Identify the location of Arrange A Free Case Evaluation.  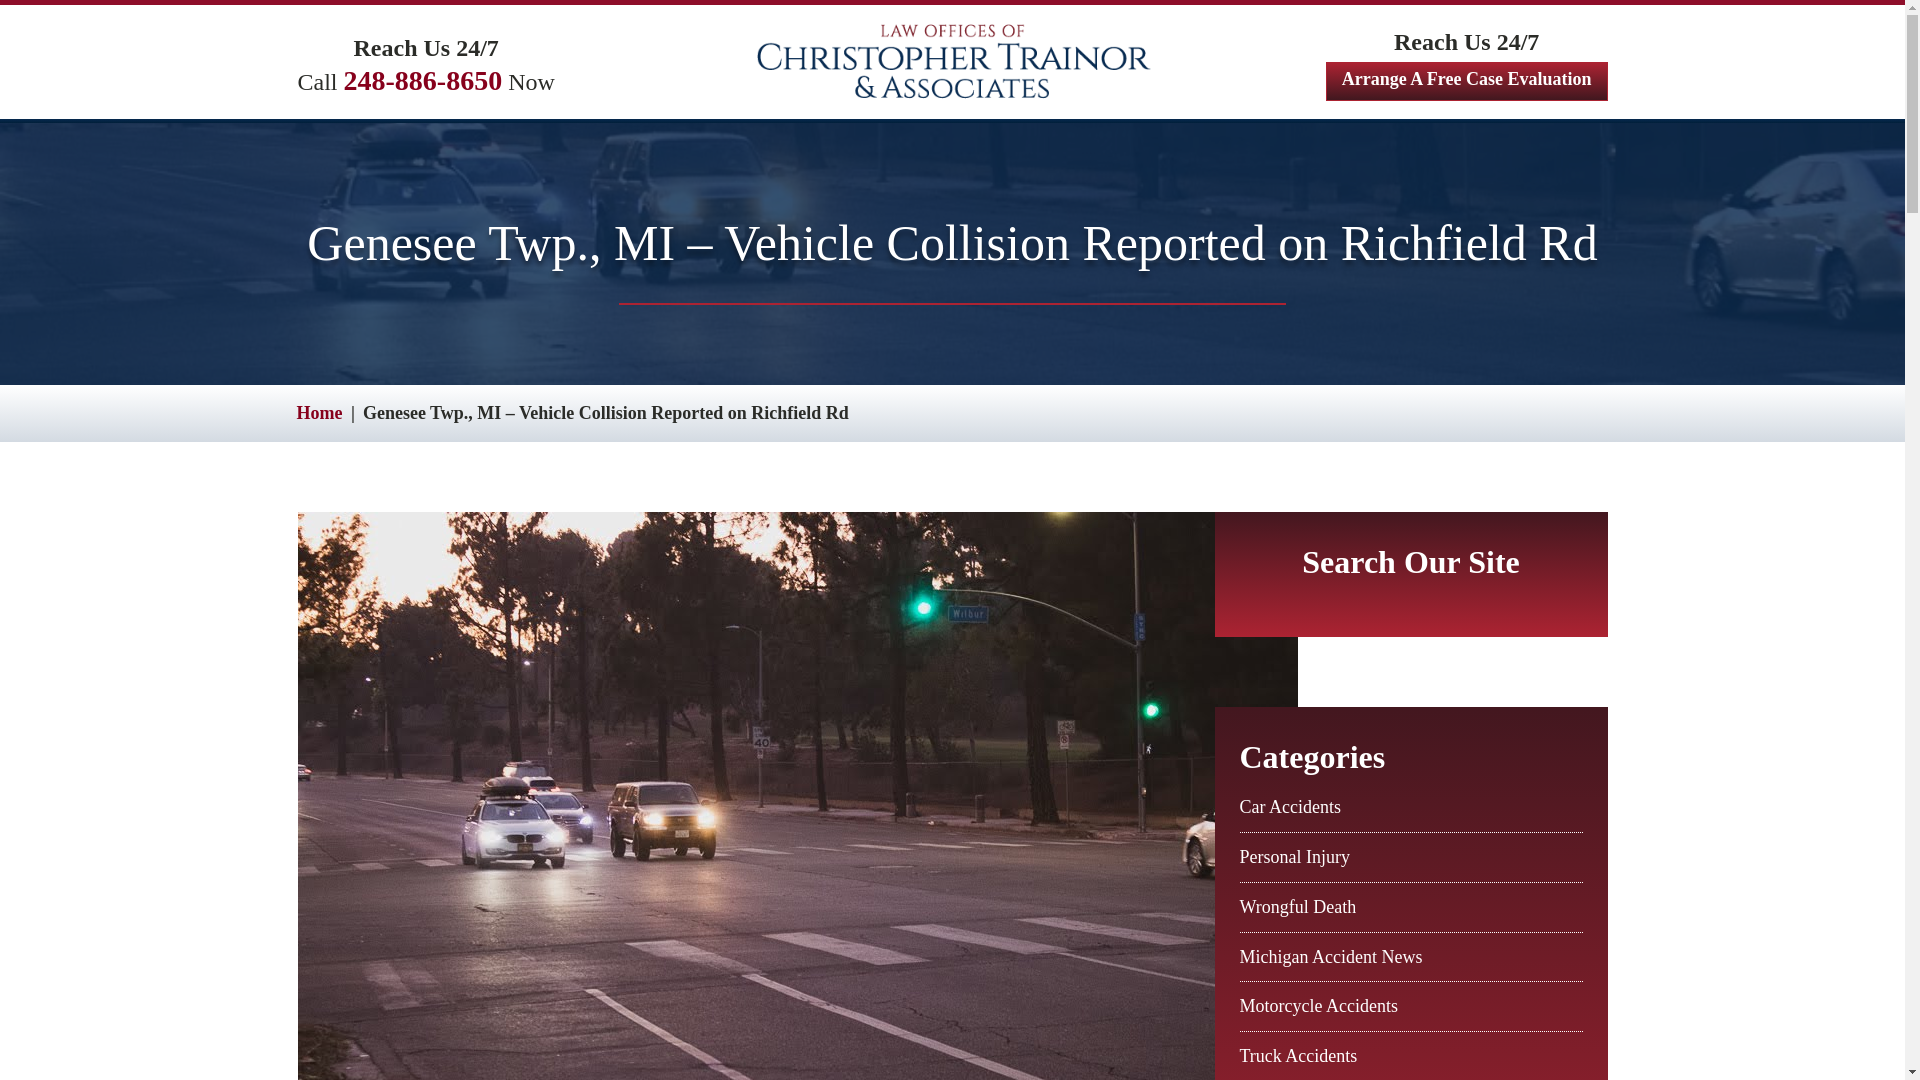
(1467, 81).